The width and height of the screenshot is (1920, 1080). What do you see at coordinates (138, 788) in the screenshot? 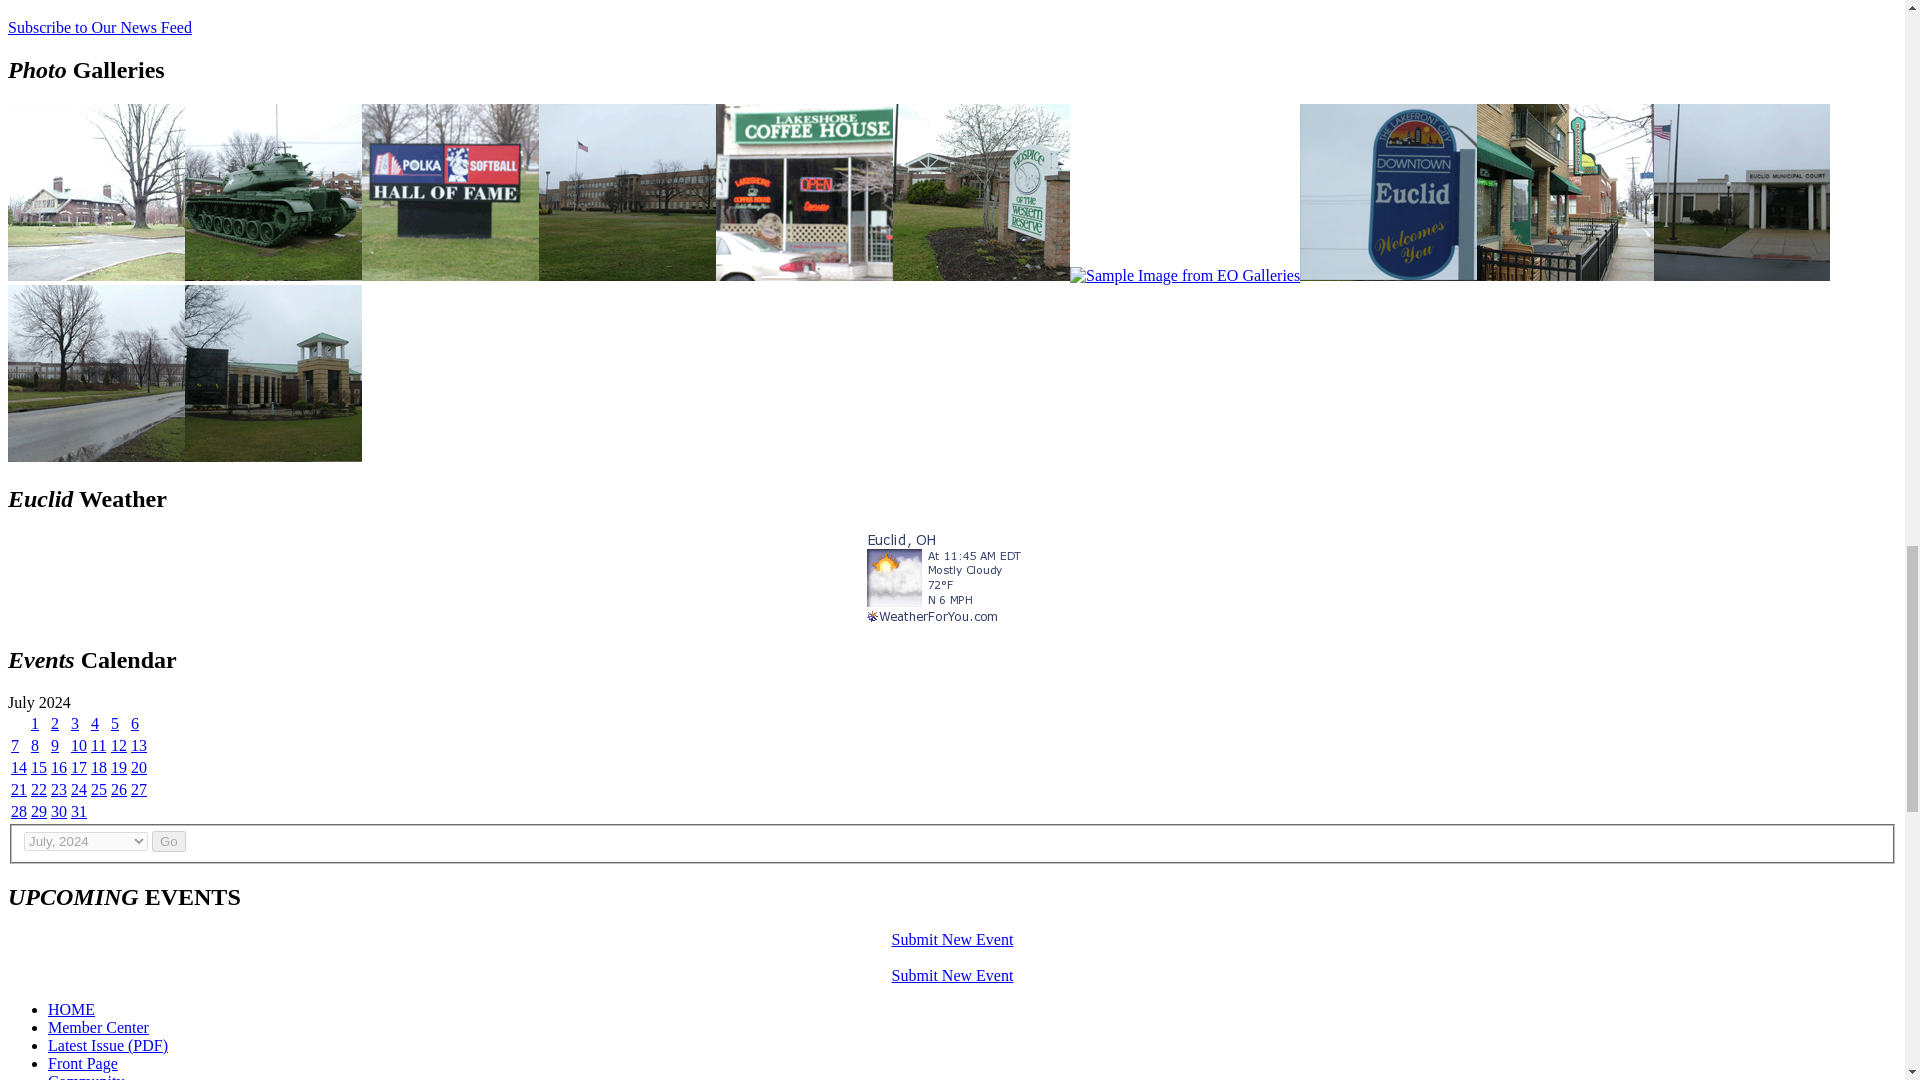
I see `27` at bounding box center [138, 788].